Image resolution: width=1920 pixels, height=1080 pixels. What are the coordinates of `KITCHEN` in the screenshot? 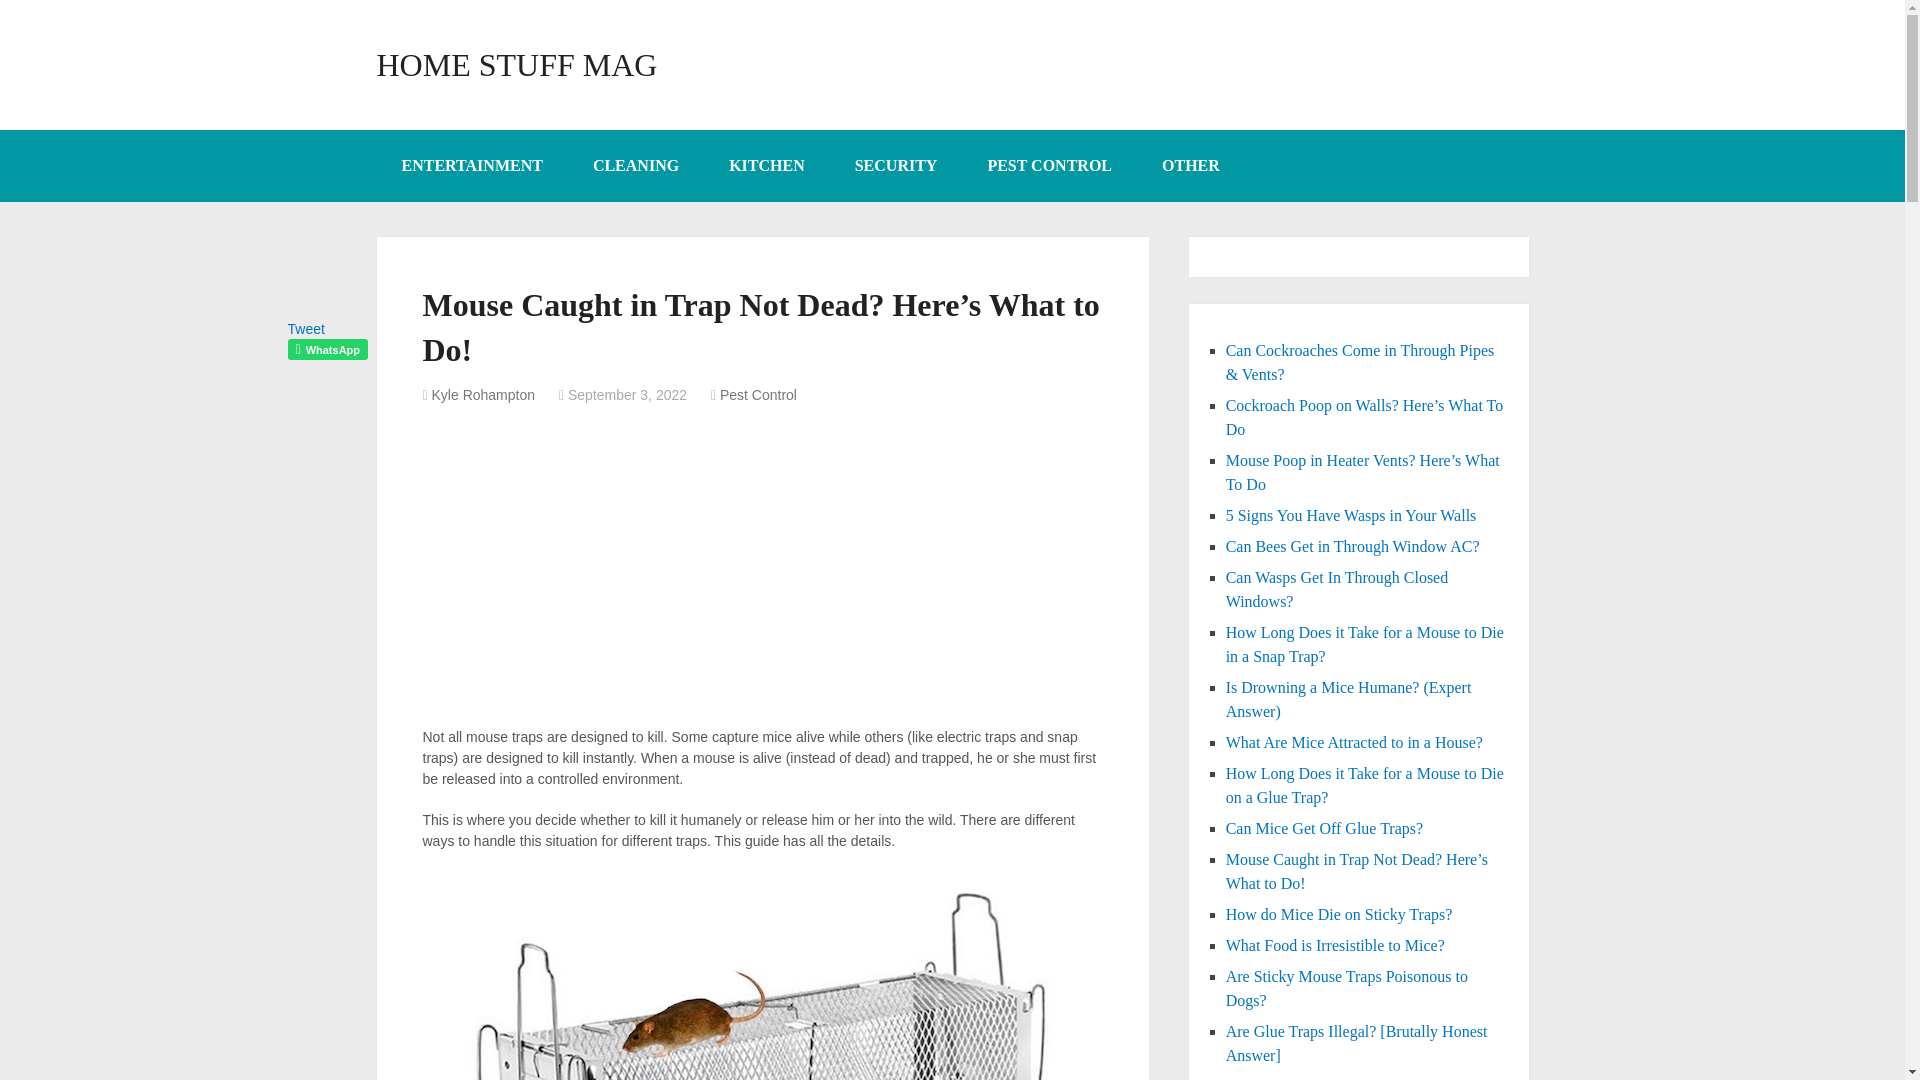 It's located at (766, 165).